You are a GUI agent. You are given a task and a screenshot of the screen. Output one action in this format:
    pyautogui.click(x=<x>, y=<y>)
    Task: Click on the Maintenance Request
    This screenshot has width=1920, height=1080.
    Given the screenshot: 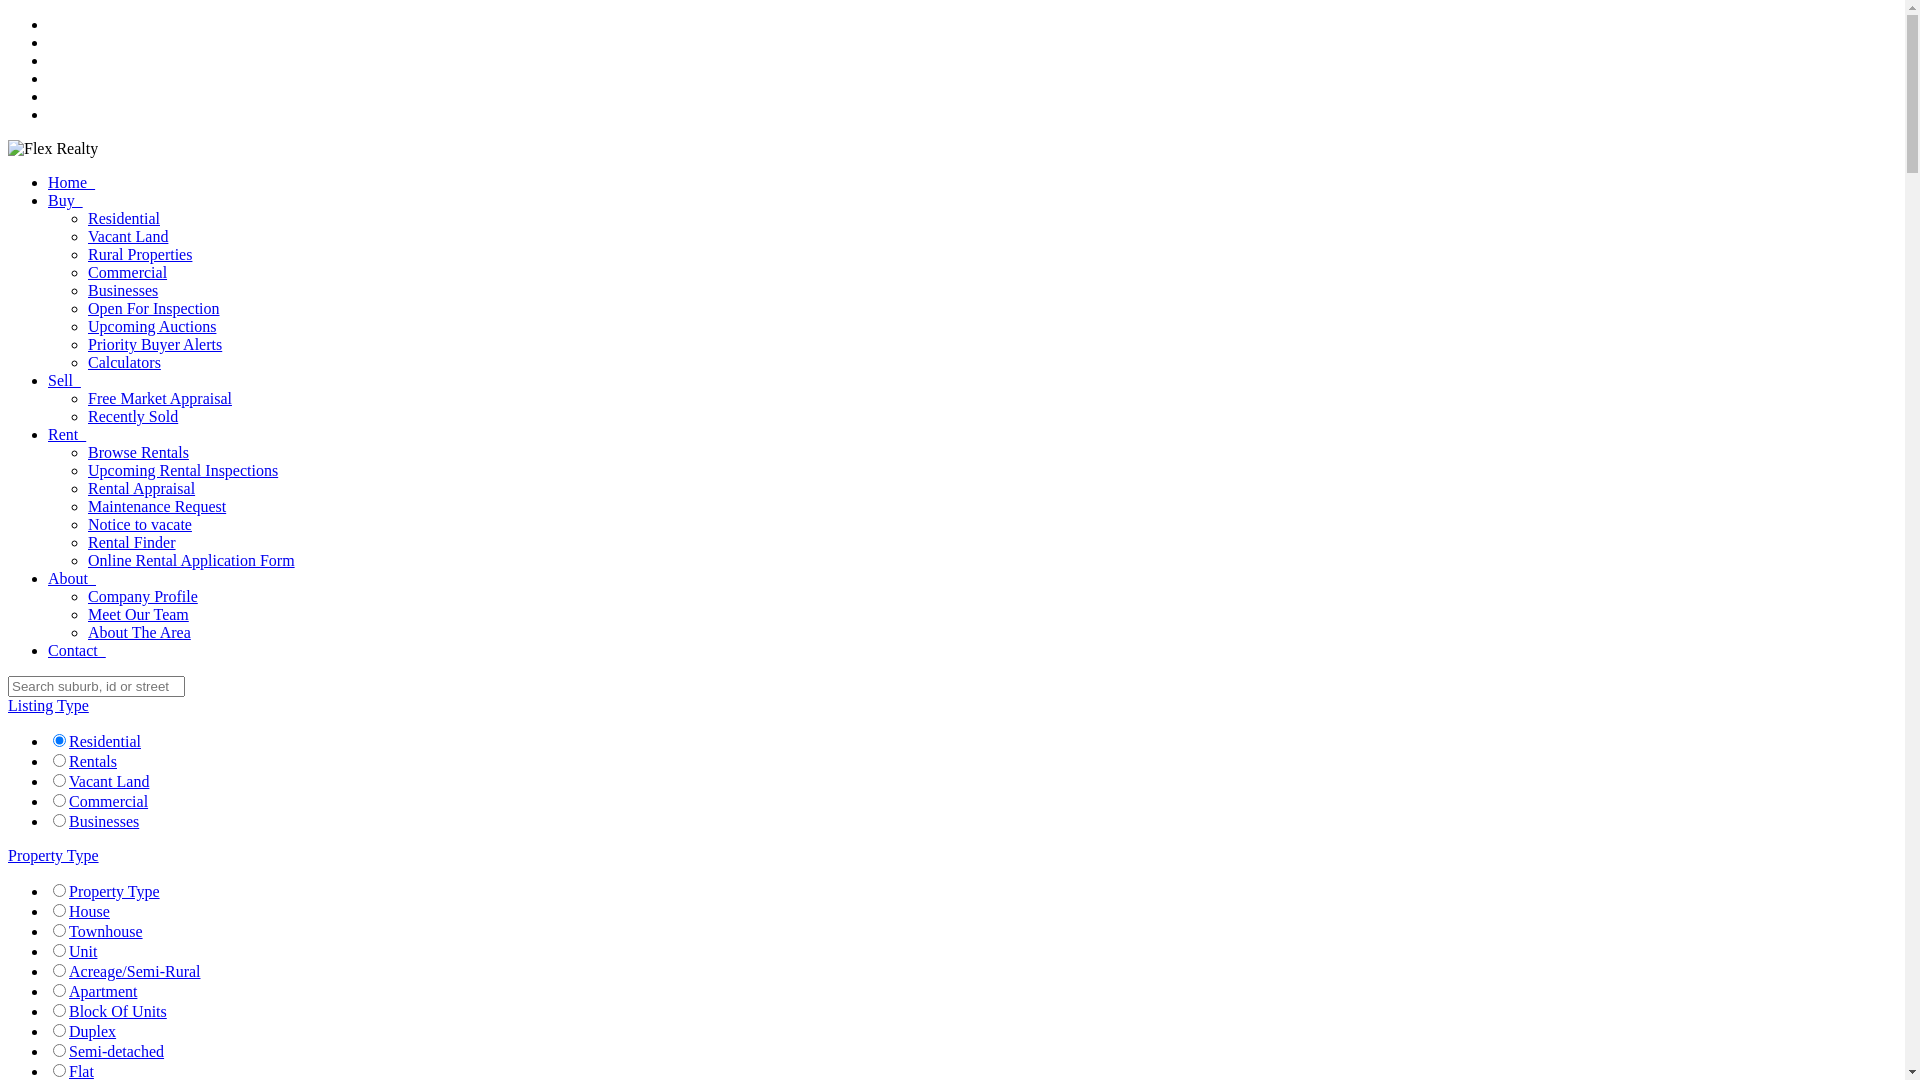 What is the action you would take?
    pyautogui.click(x=157, y=506)
    